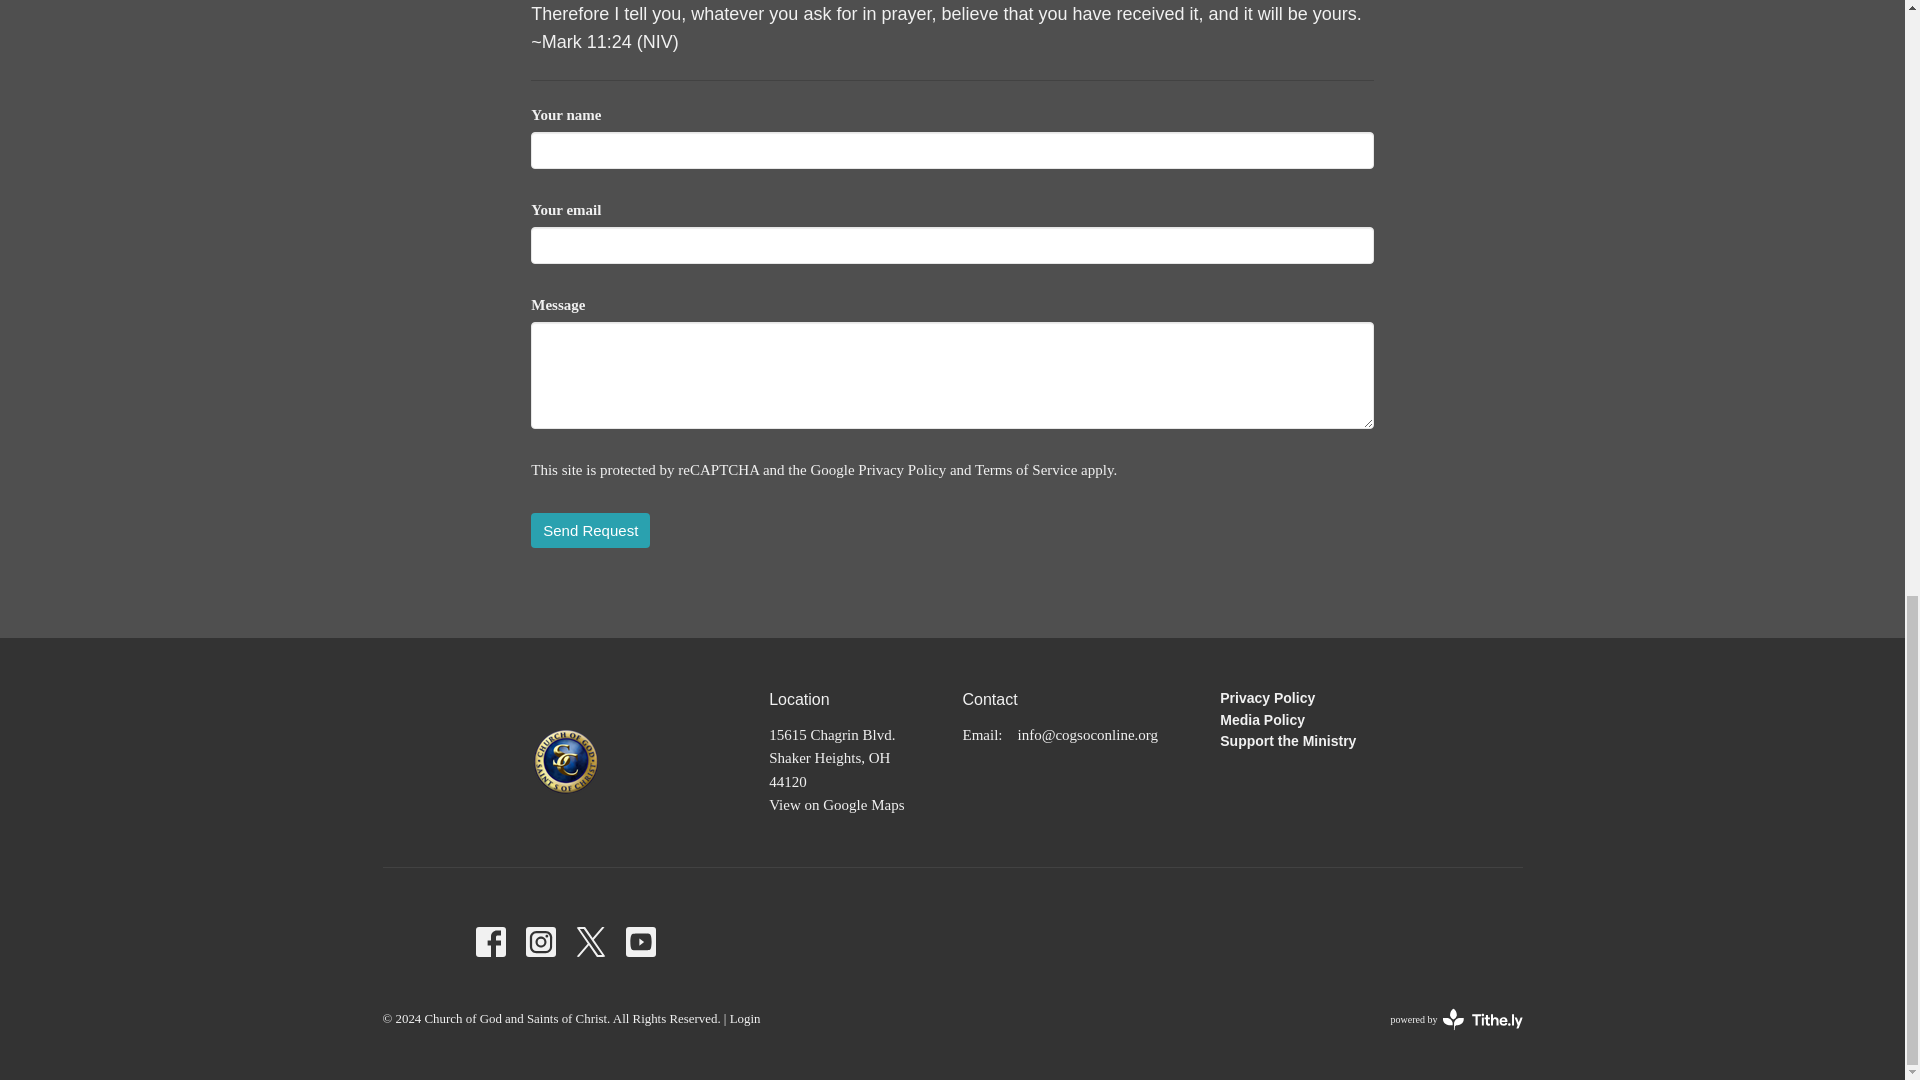 This screenshot has width=1920, height=1080. What do you see at coordinates (902, 470) in the screenshot?
I see `Privacy Policy` at bounding box center [902, 470].